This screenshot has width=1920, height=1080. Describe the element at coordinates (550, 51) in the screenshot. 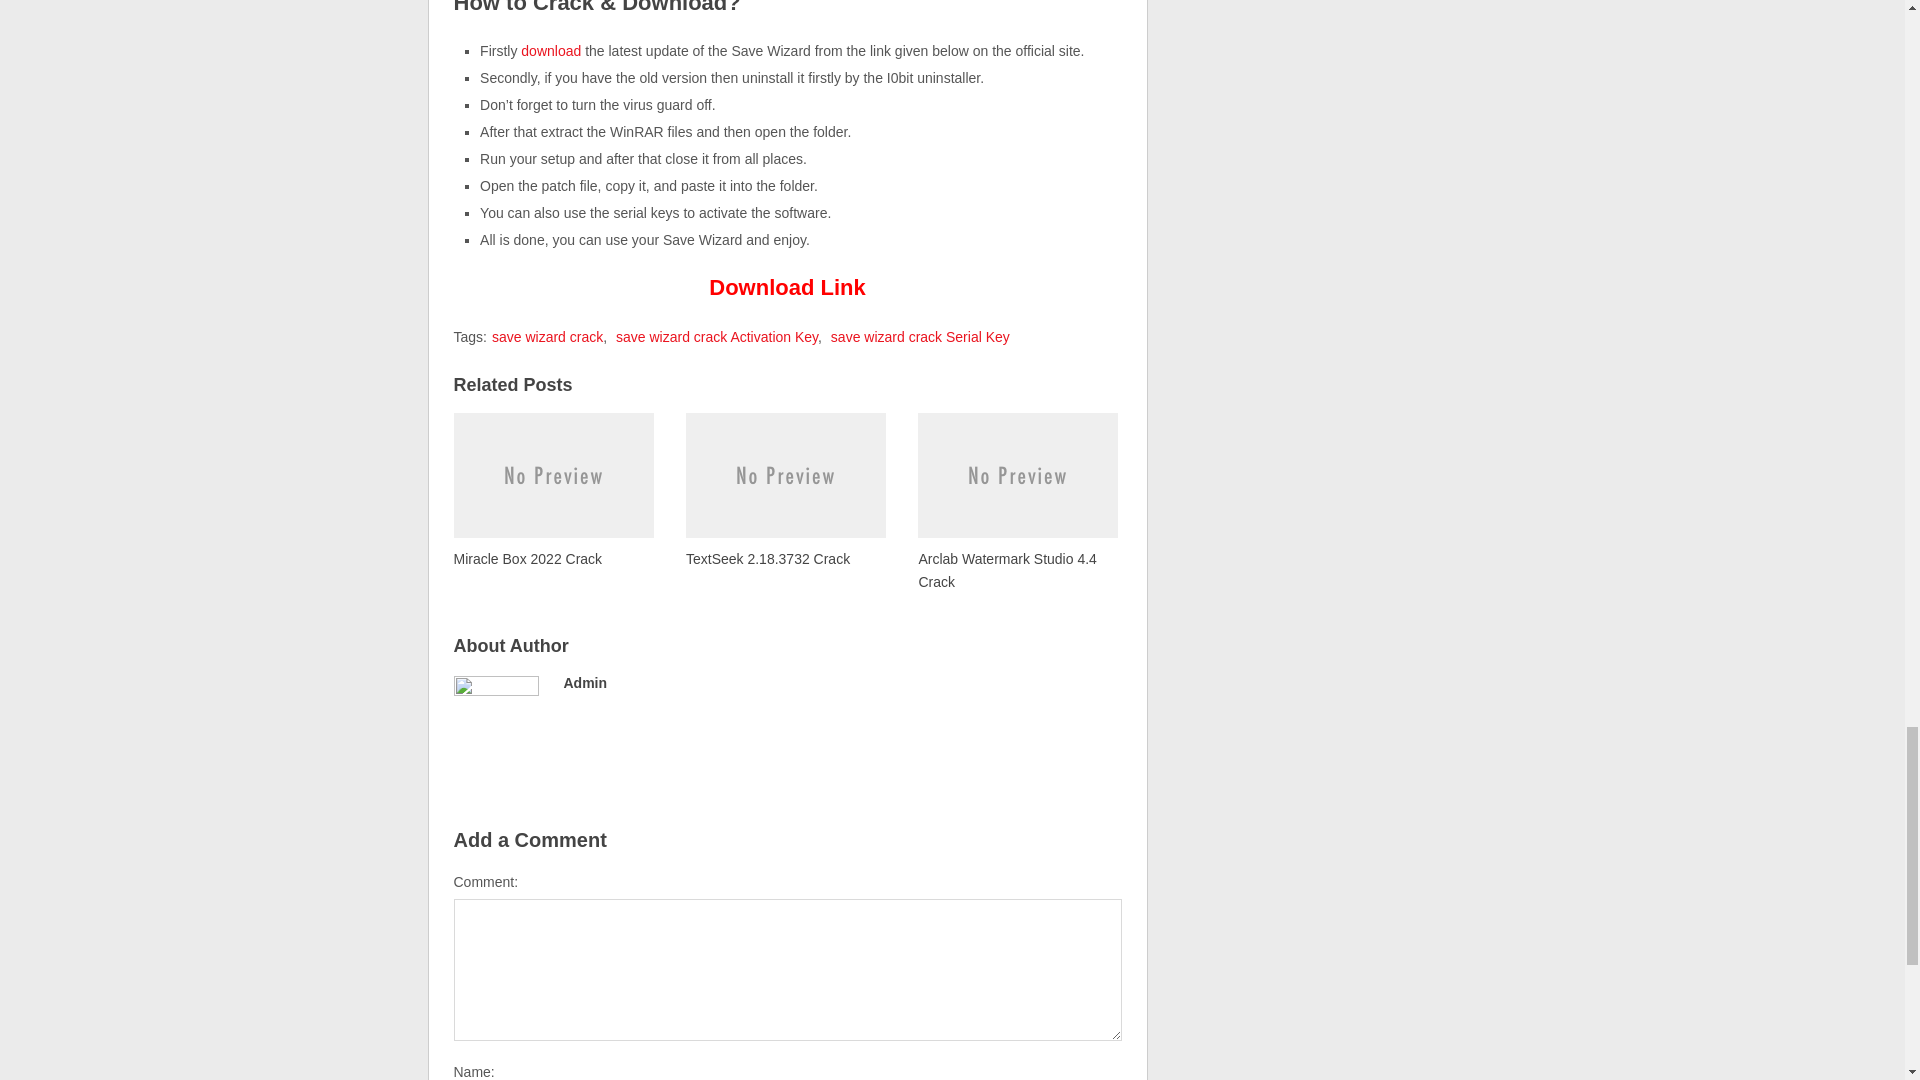

I see `download` at that location.